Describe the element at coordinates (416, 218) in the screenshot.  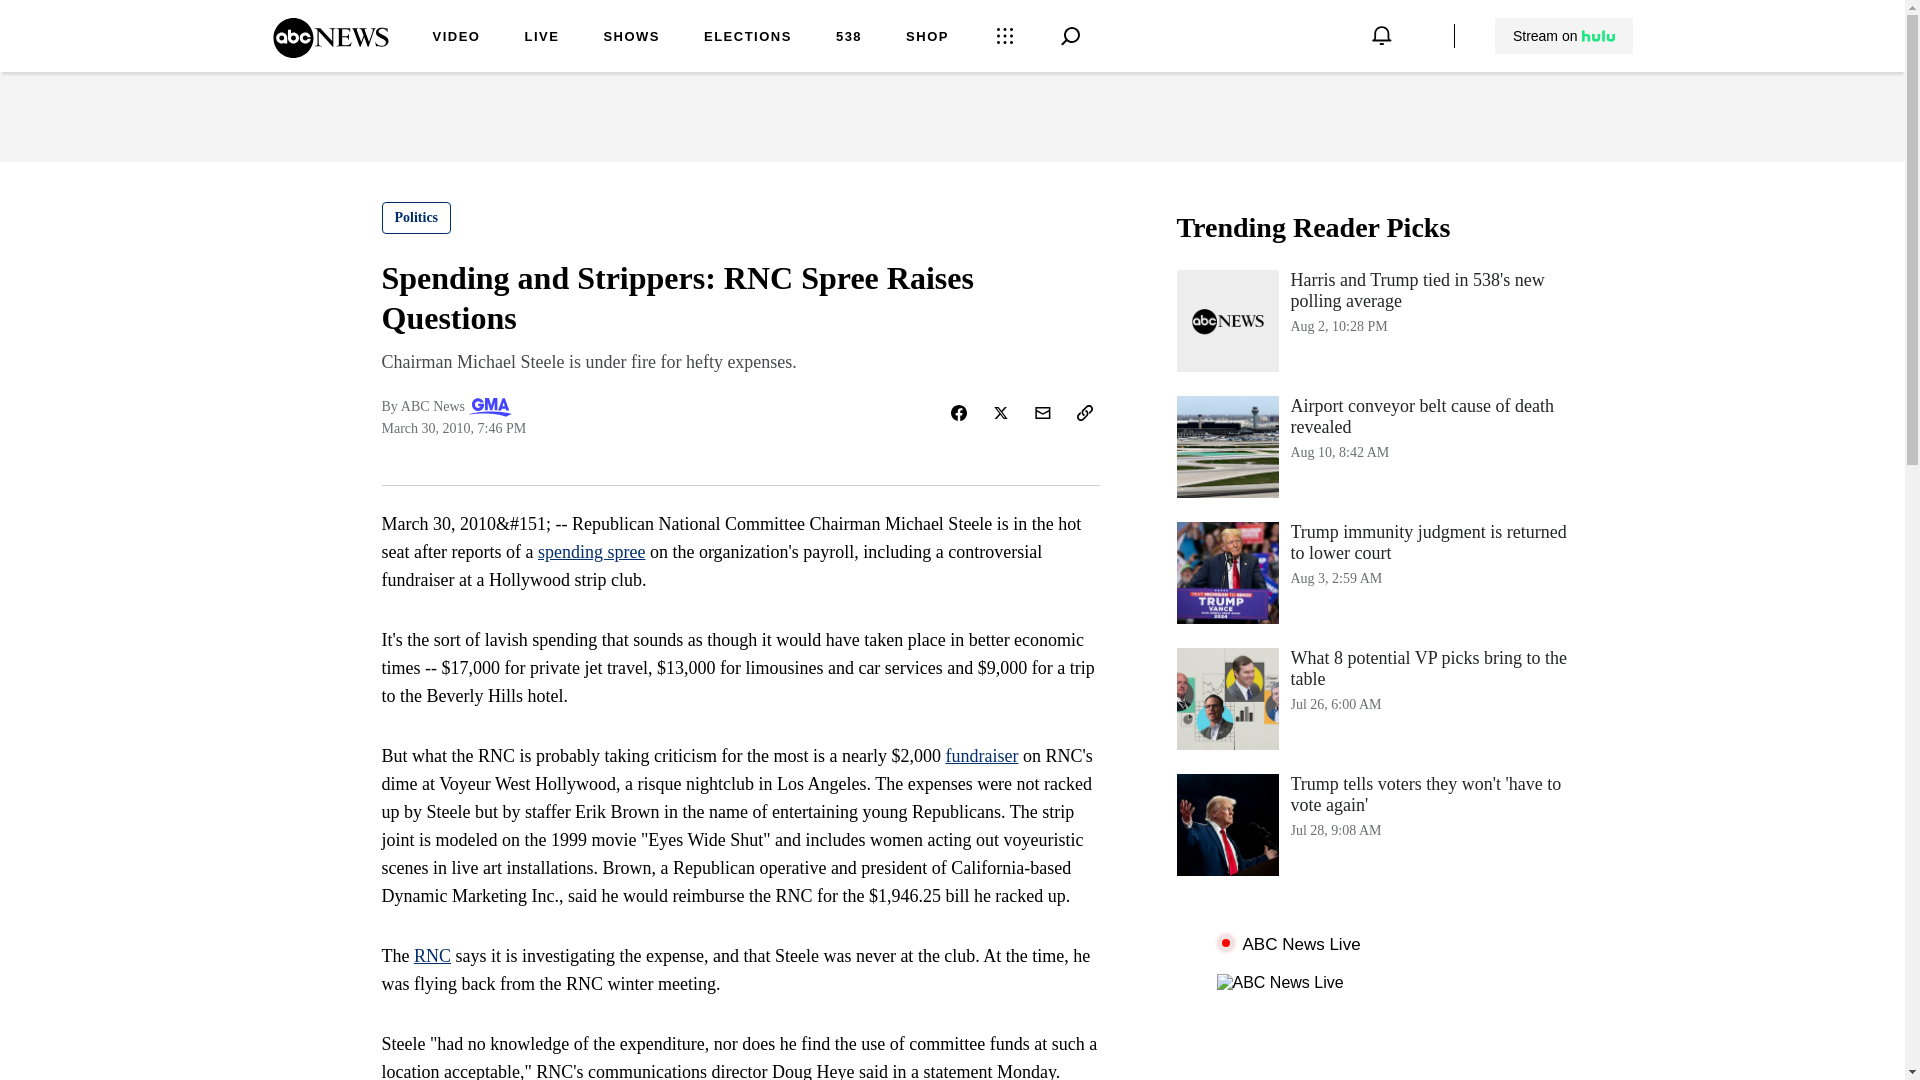
I see `Politics` at that location.